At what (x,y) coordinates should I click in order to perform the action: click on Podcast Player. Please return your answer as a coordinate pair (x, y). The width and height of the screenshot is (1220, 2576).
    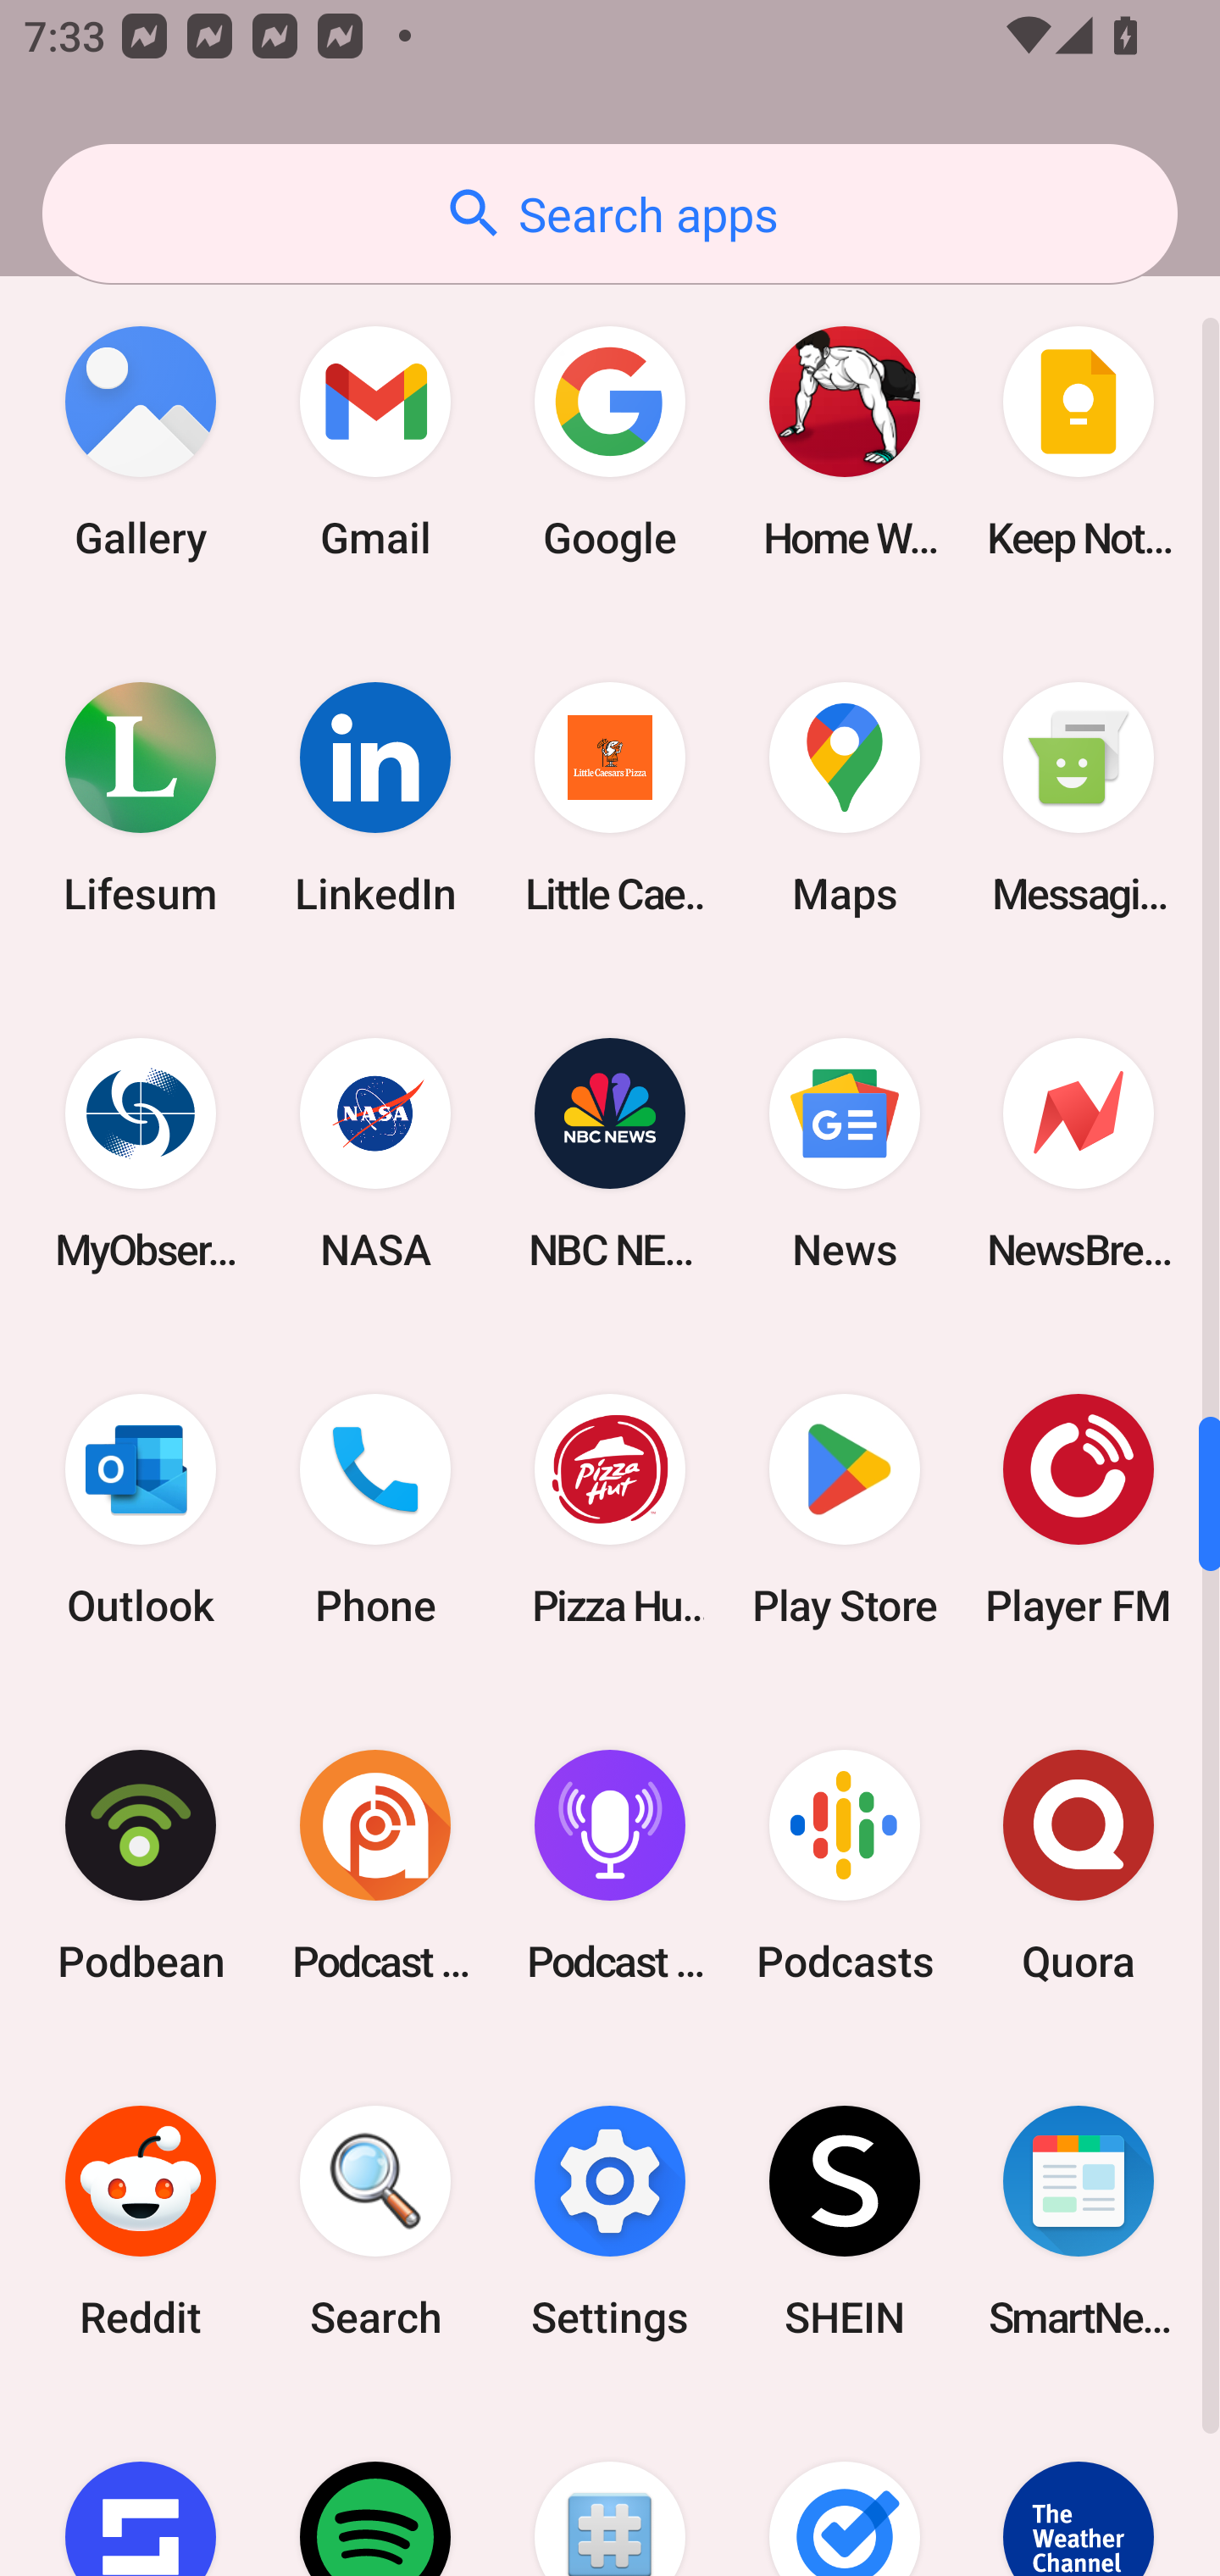
    Looking at the image, I should click on (610, 1864).